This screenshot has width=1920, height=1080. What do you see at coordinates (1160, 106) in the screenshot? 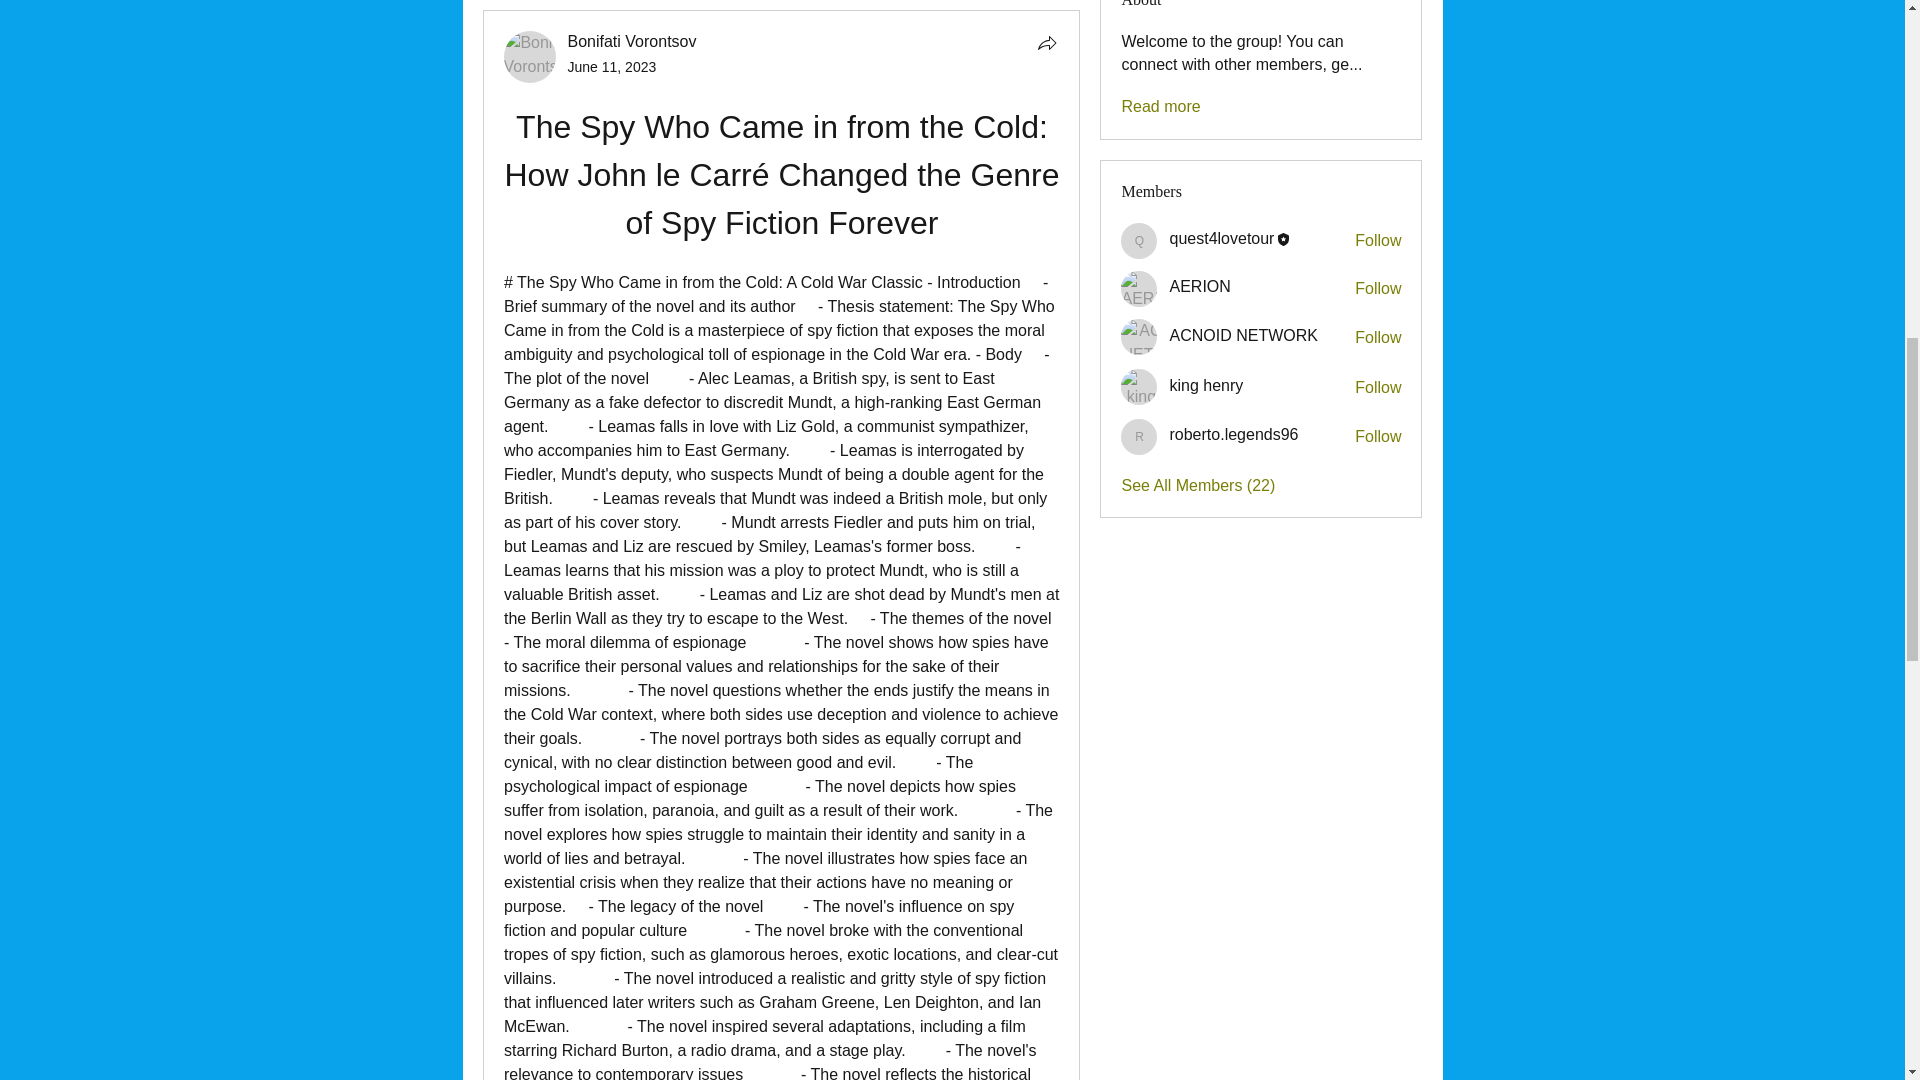
I see `Read more` at bounding box center [1160, 106].